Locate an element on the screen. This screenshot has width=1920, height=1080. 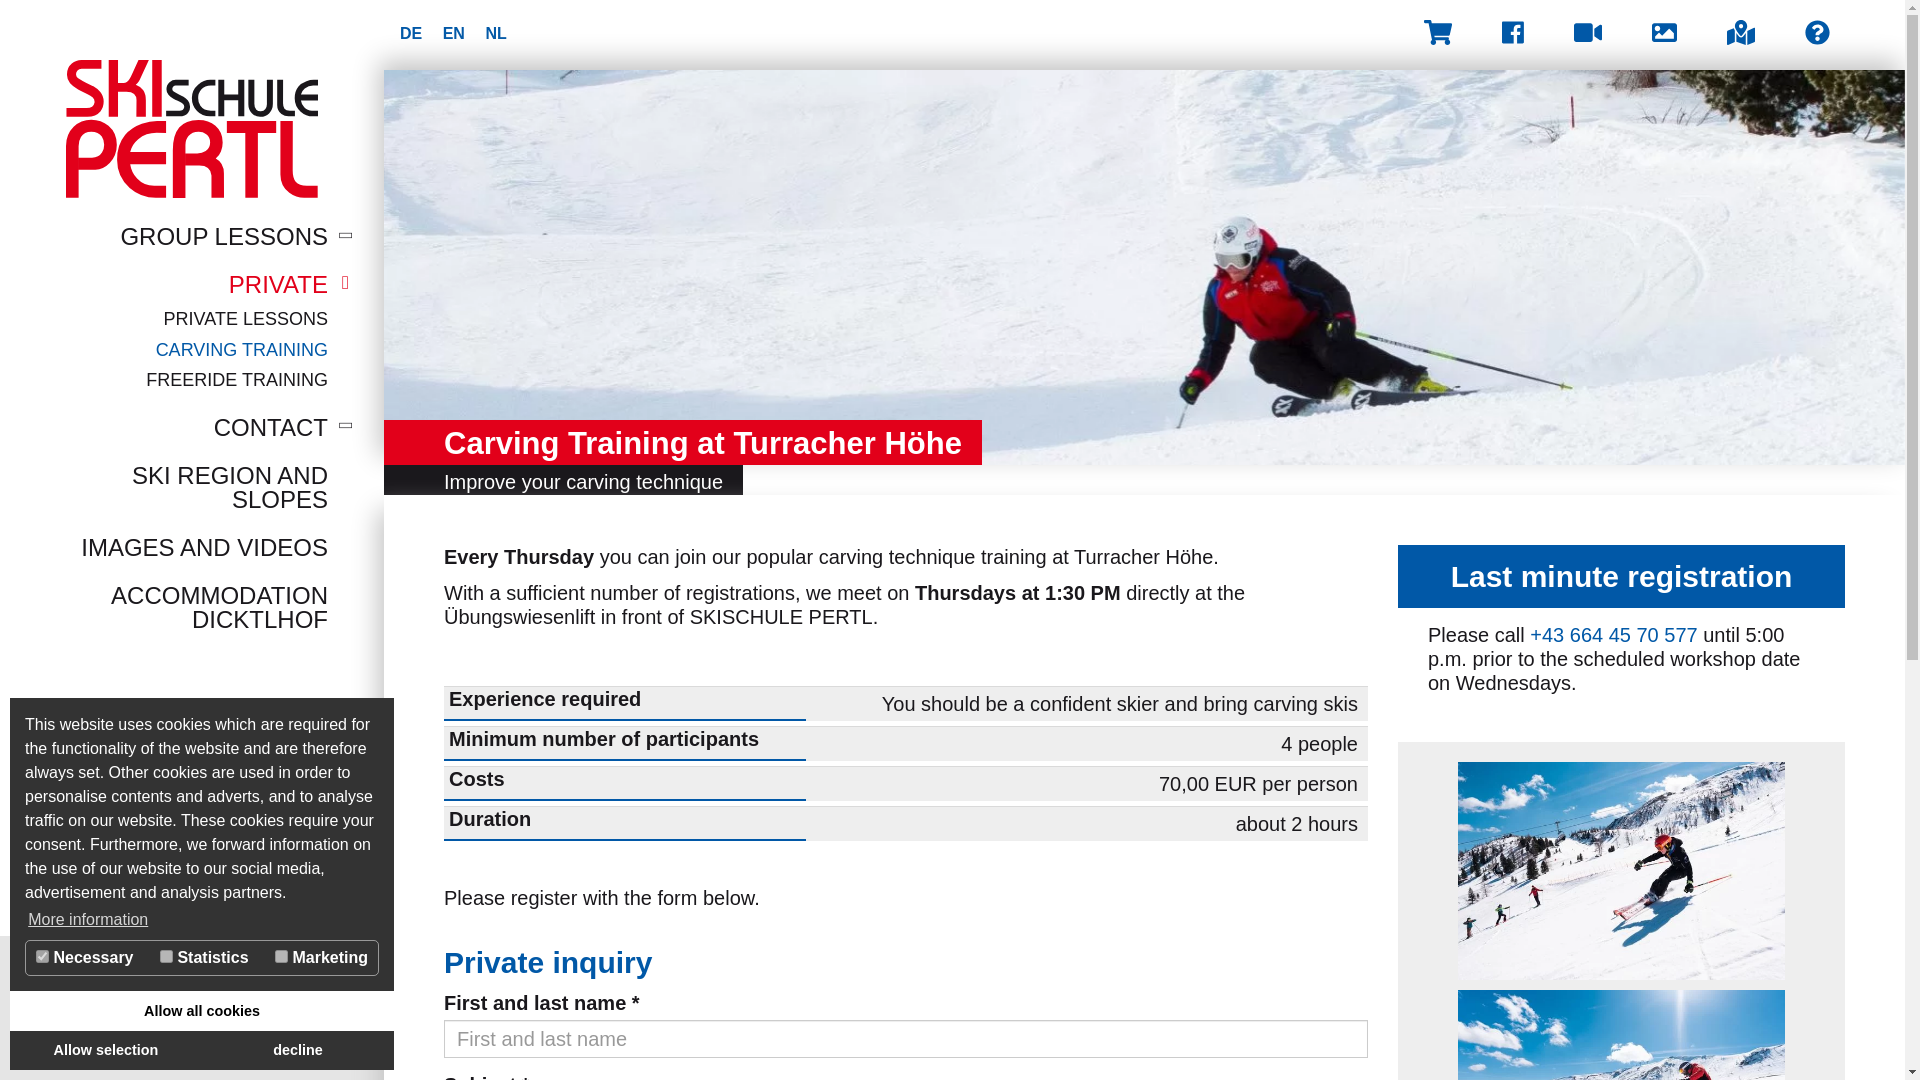
DE is located at coordinates (412, 33).